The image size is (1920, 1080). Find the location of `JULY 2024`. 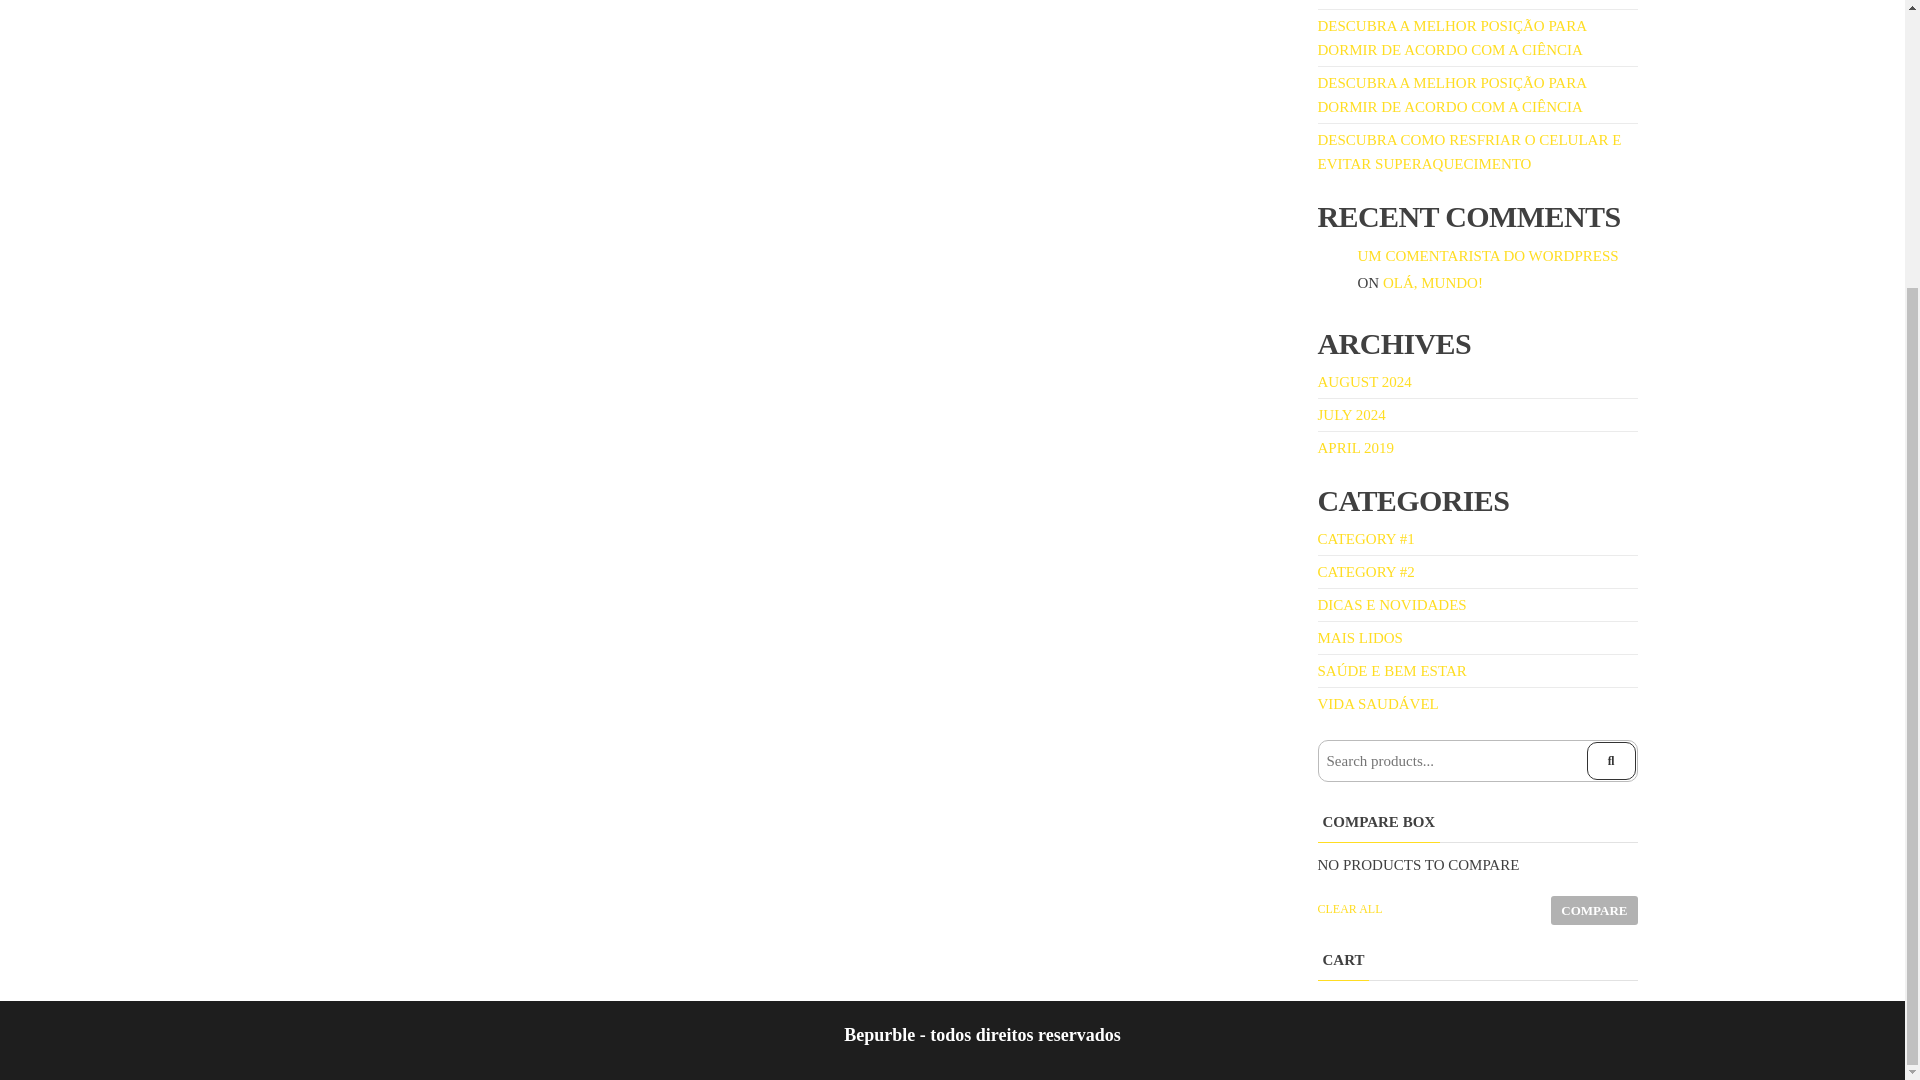

JULY 2024 is located at coordinates (1352, 415).